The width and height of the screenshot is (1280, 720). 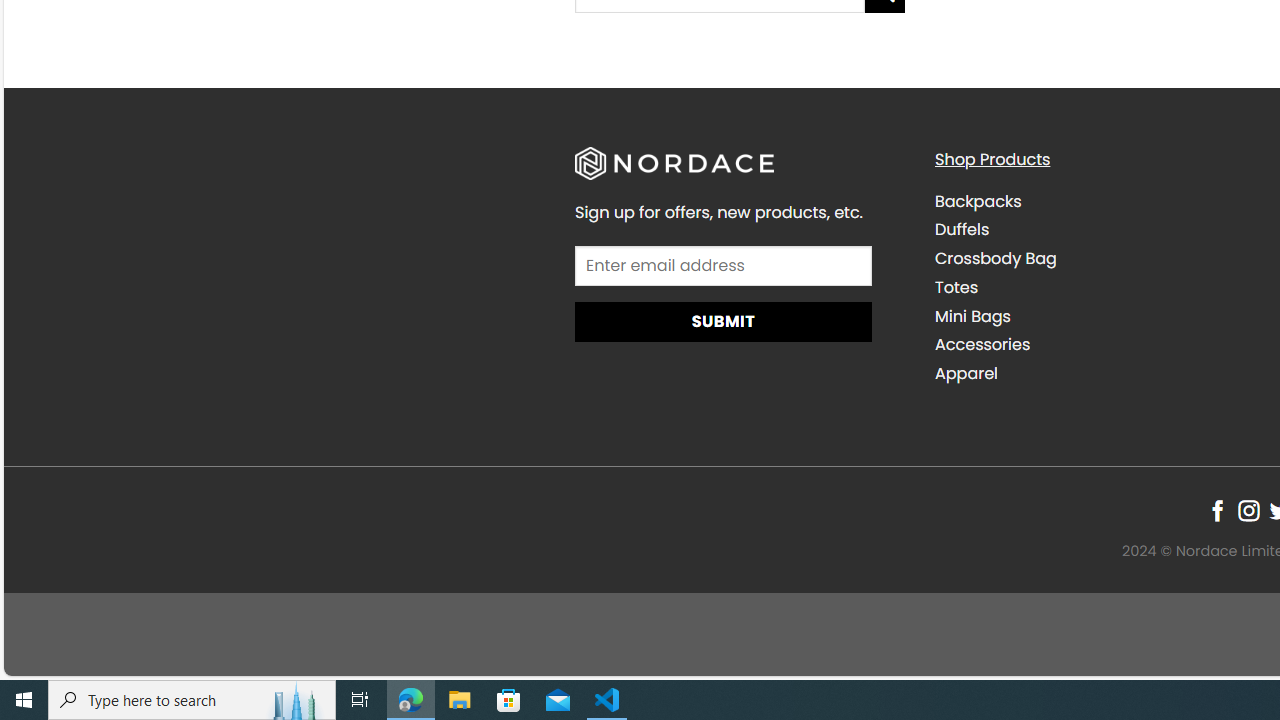 I want to click on Accessories, so click(x=1099, y=345).